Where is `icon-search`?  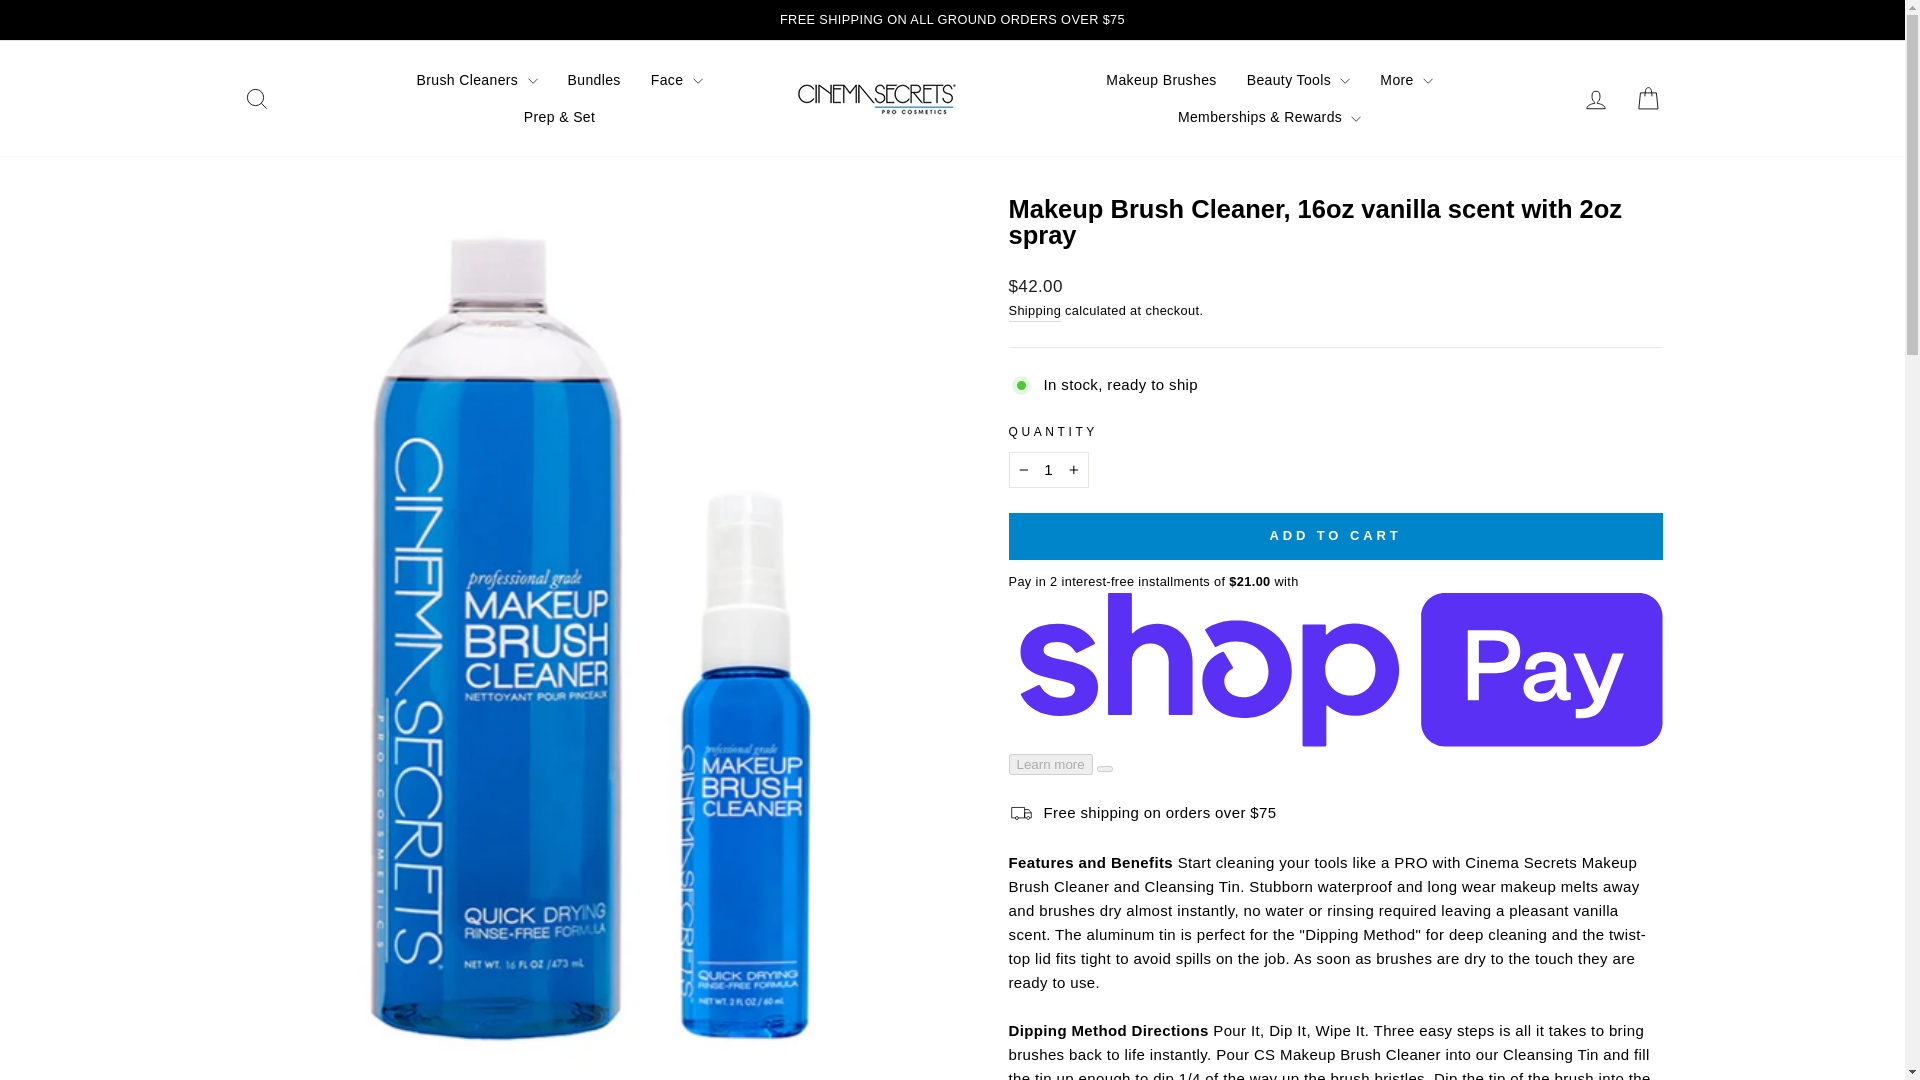
icon-search is located at coordinates (256, 99).